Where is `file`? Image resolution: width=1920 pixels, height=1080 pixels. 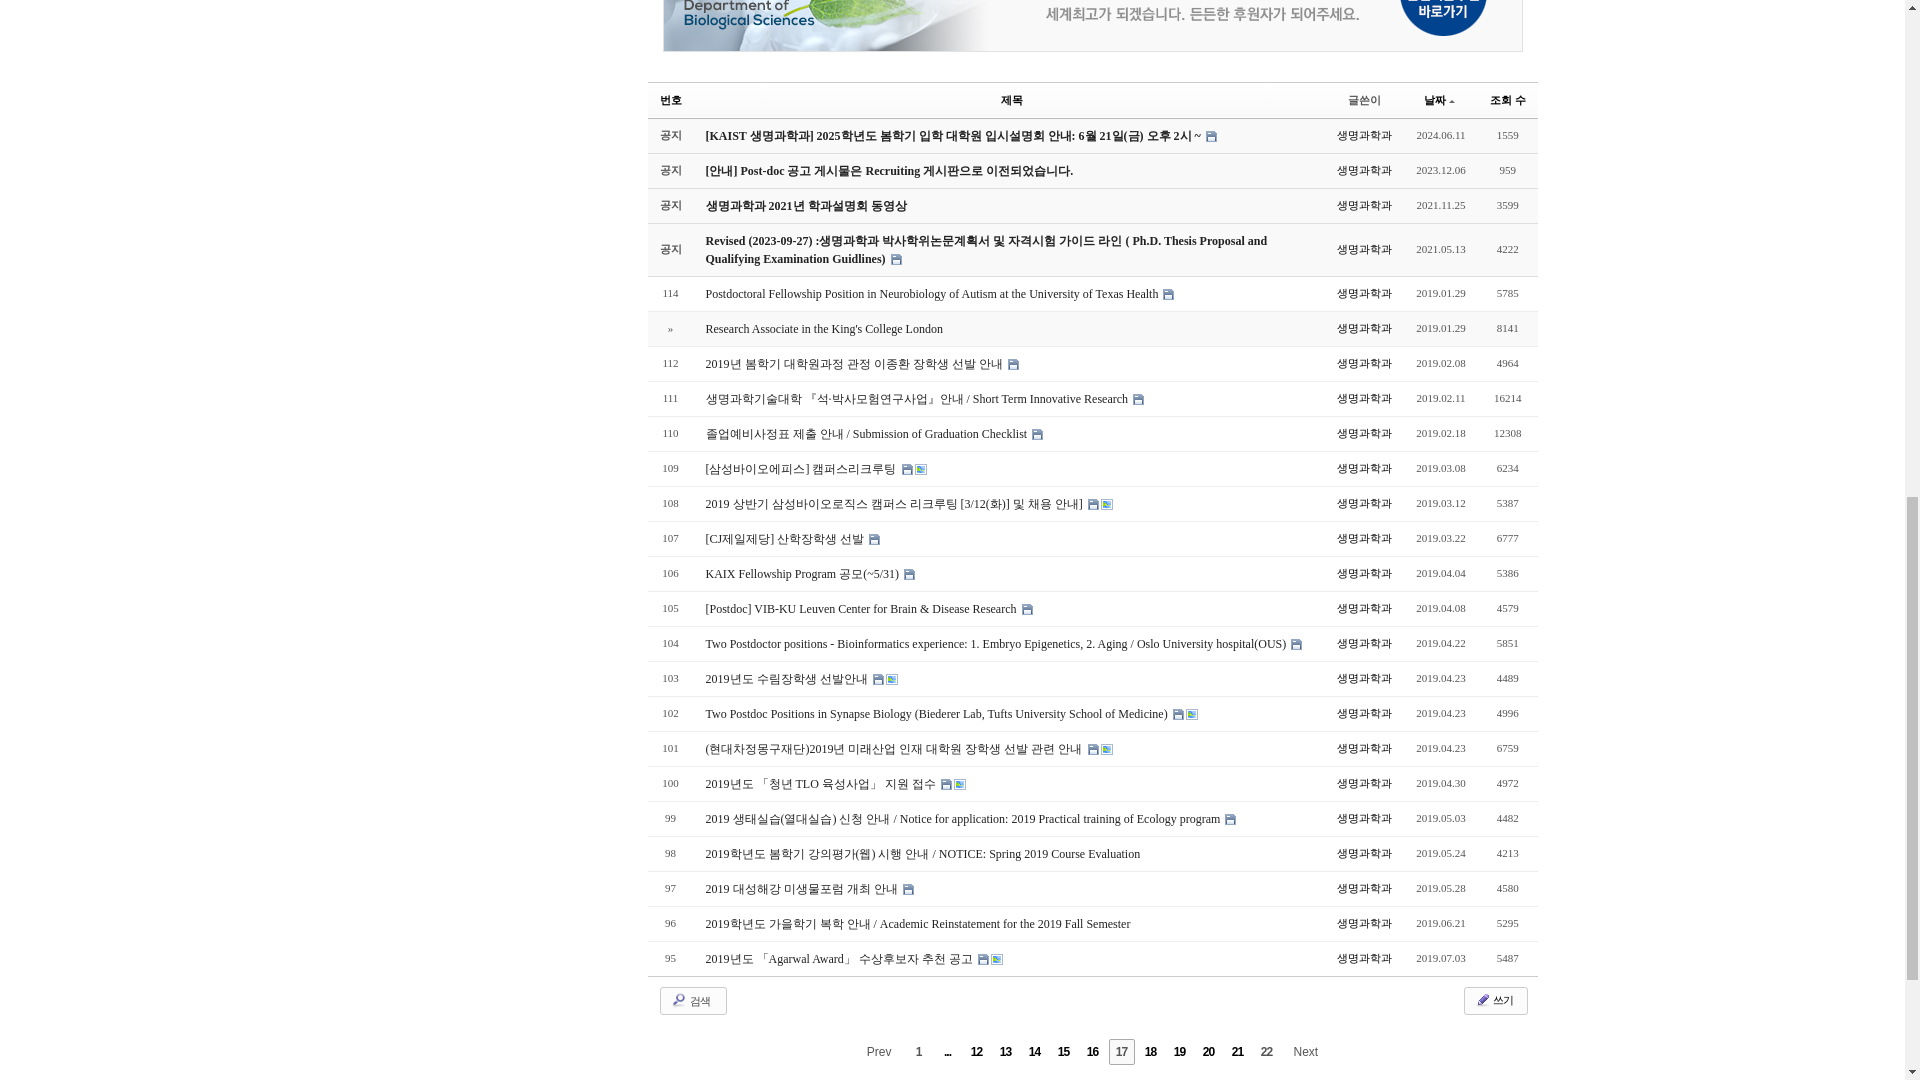
file is located at coordinates (1138, 400).